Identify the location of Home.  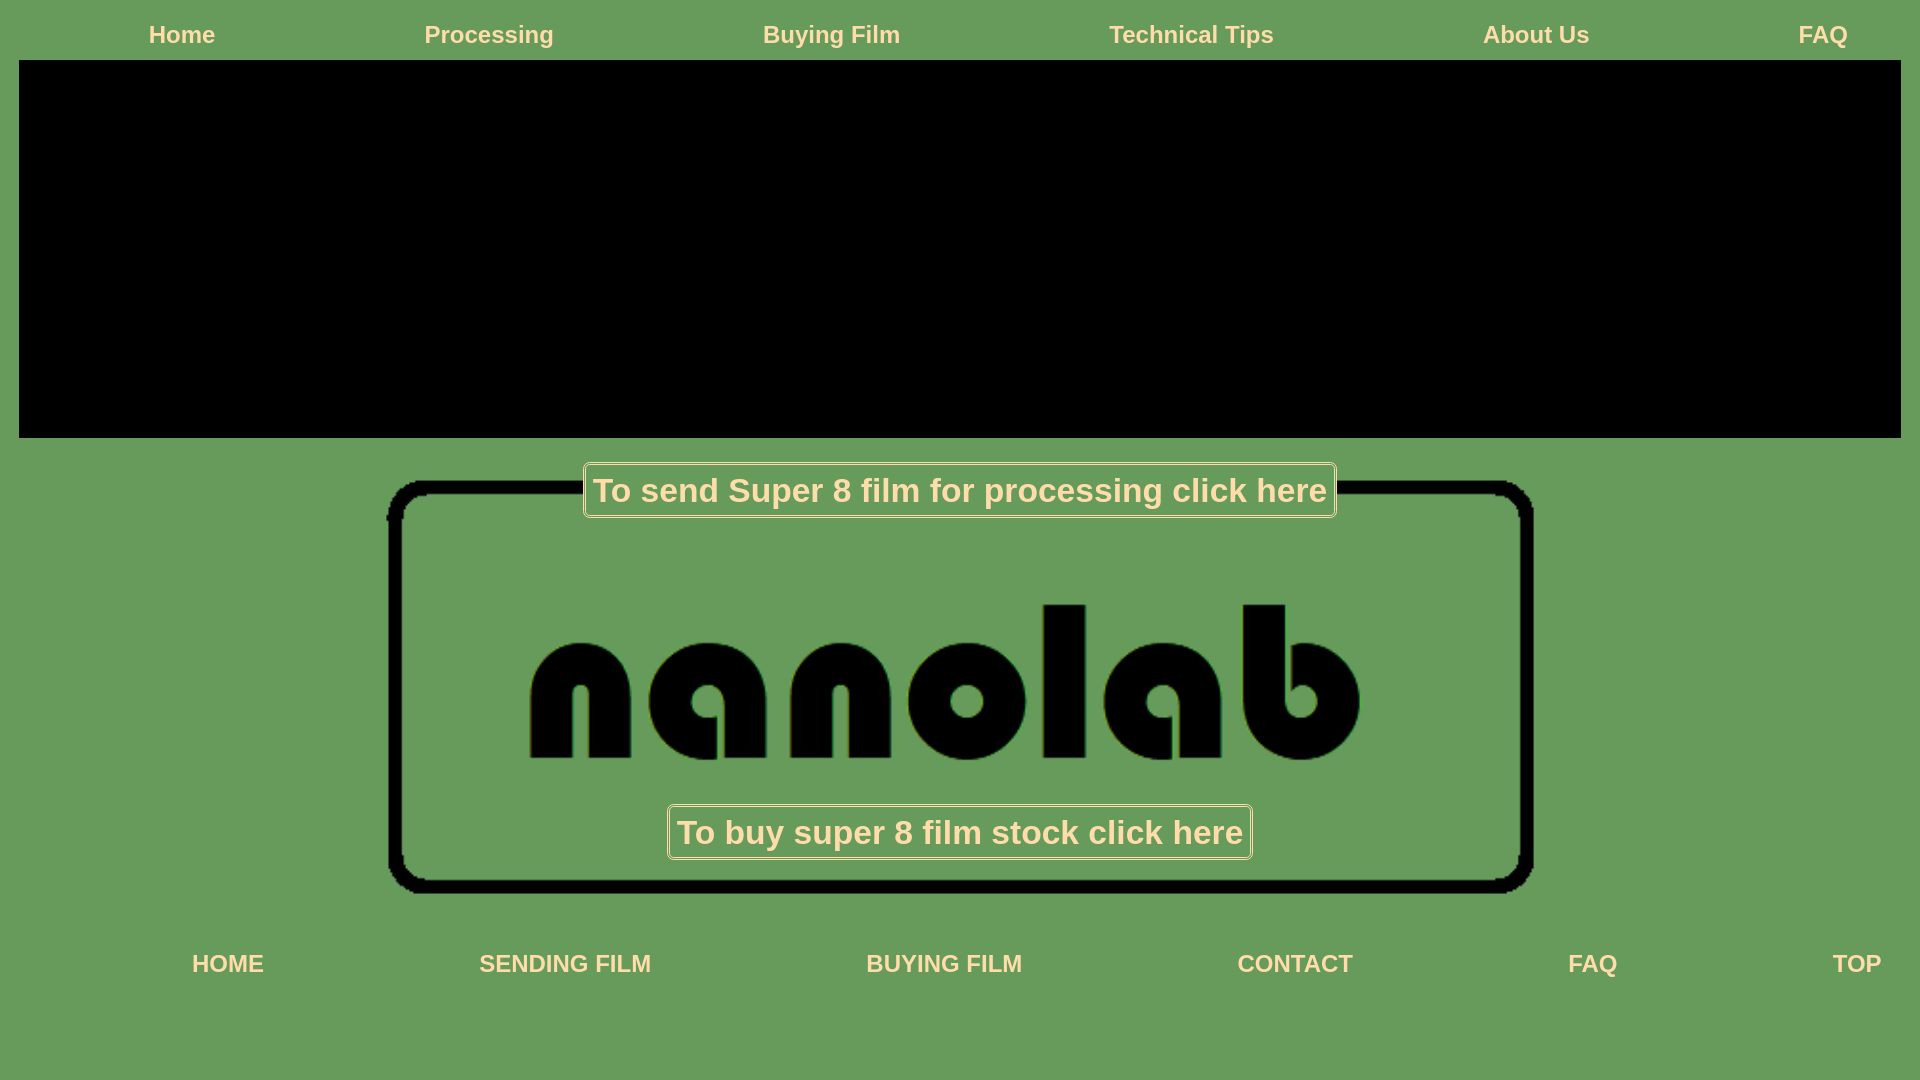
(182, 35).